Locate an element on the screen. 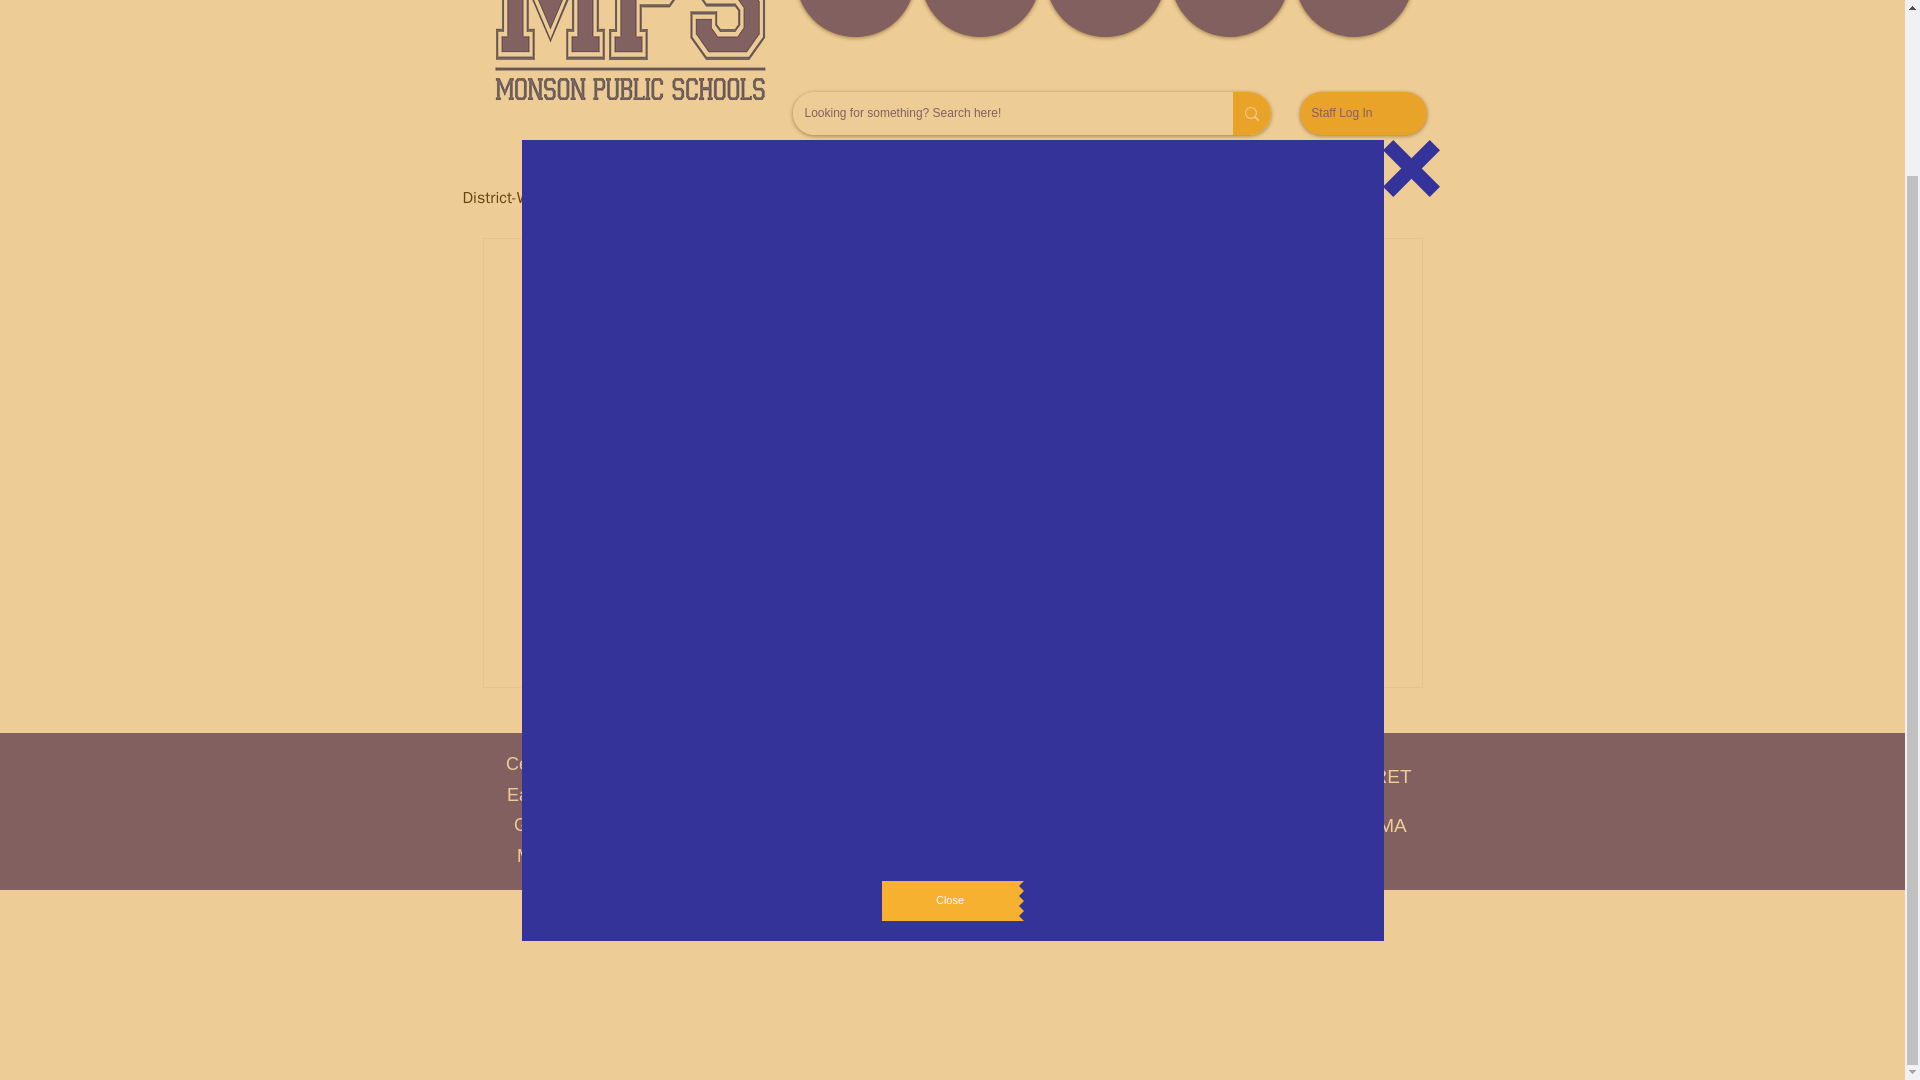 The height and width of the screenshot is (1080, 1920). Staff Log In is located at coordinates (1362, 114).